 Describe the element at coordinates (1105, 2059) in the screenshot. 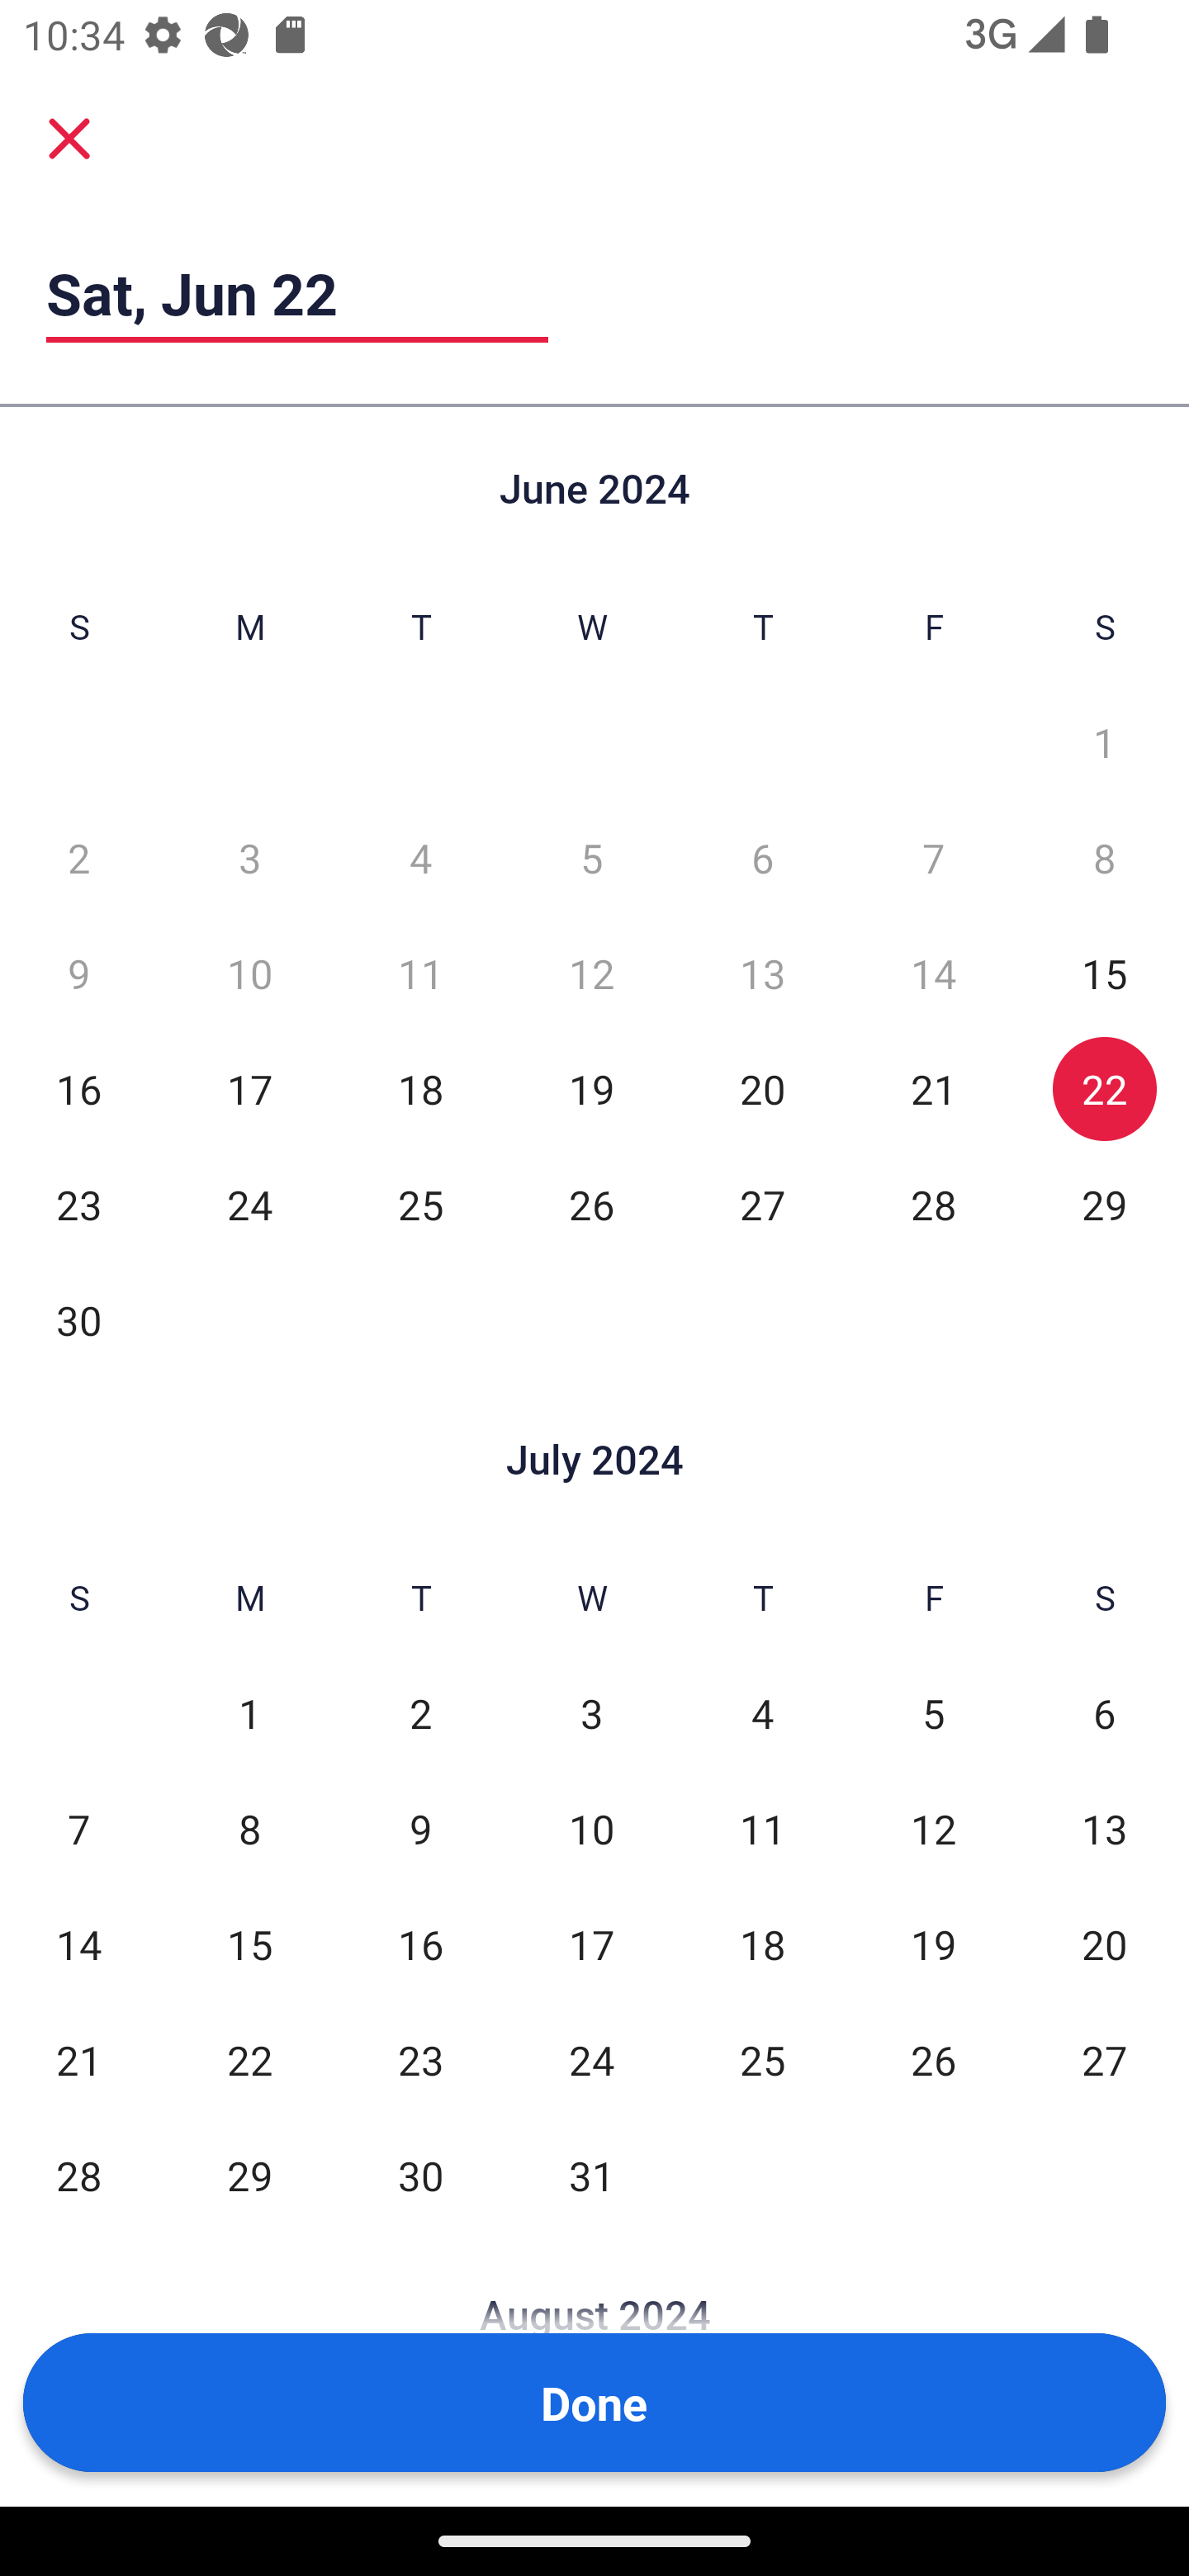

I see `27 Sat, Jul 27, Not Selected` at that location.